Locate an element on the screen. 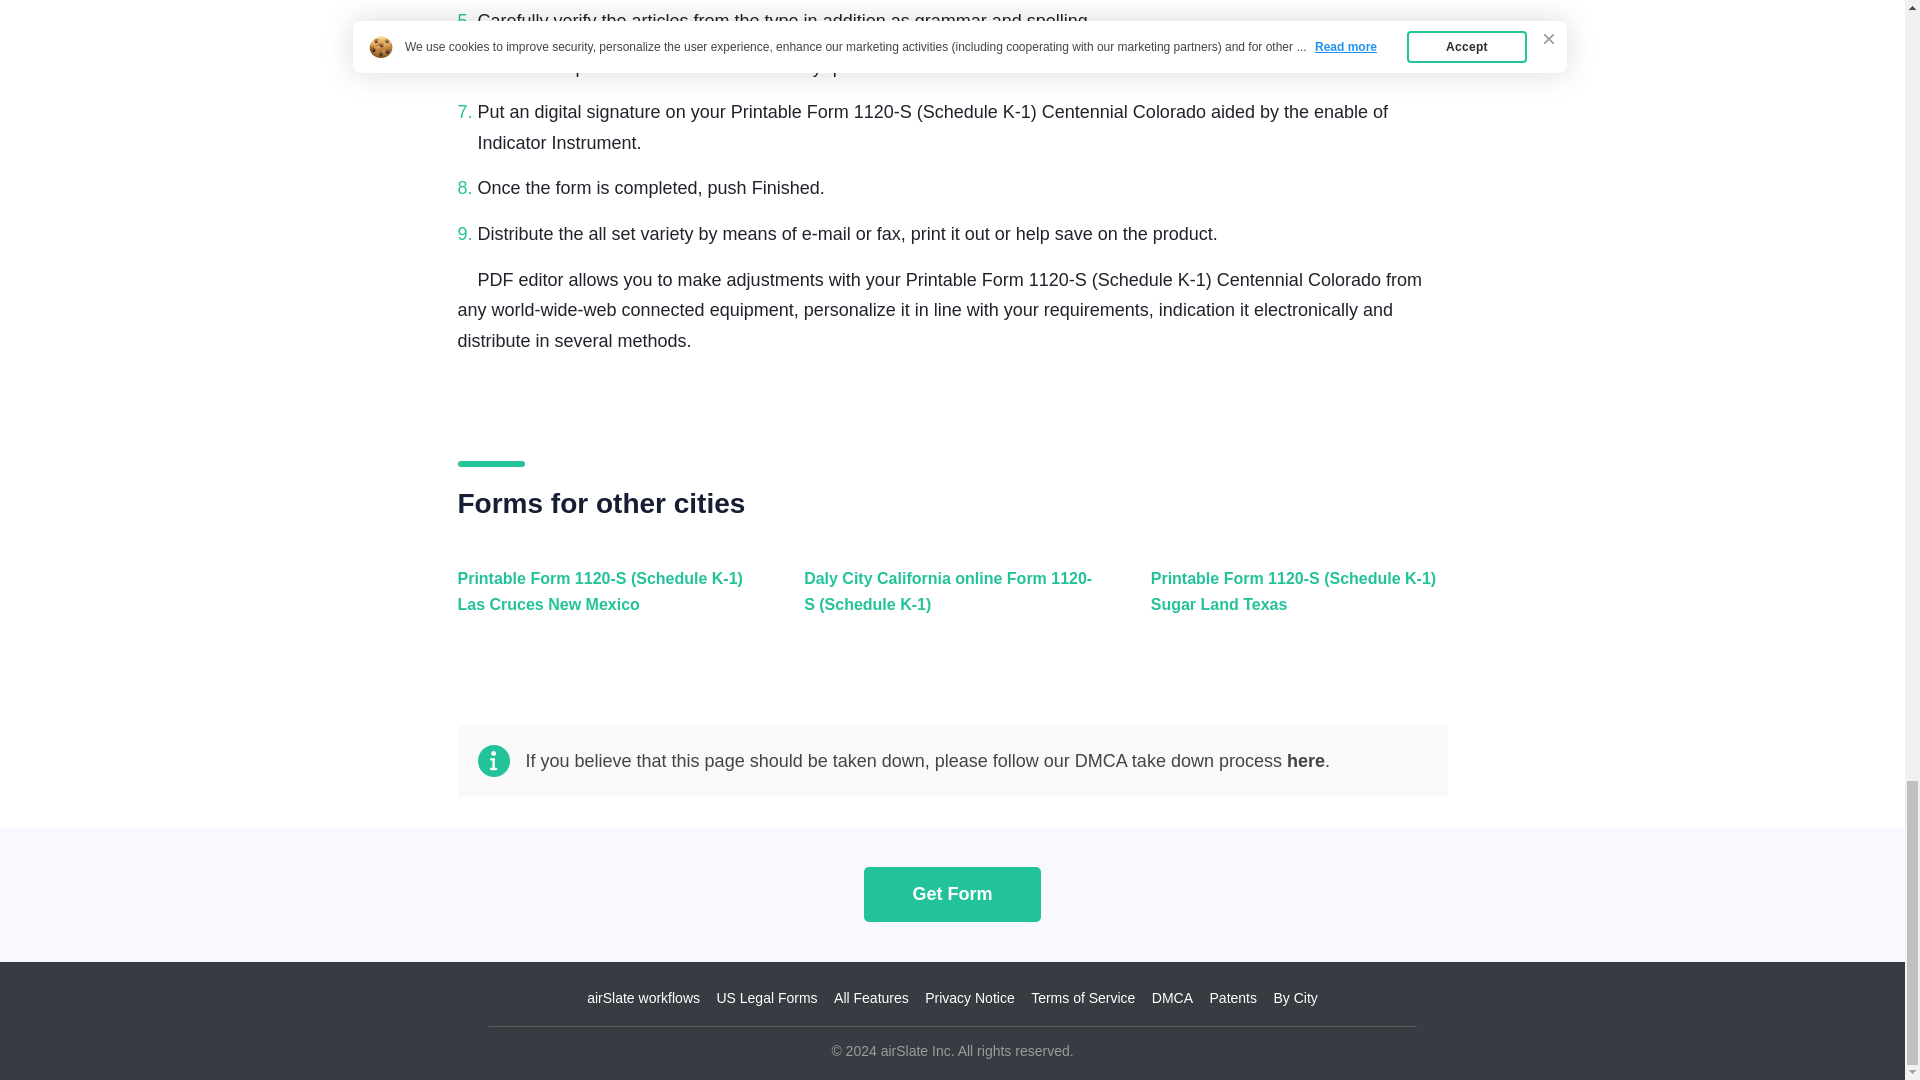 This screenshot has width=1920, height=1080. US Legal Forms is located at coordinates (766, 998).